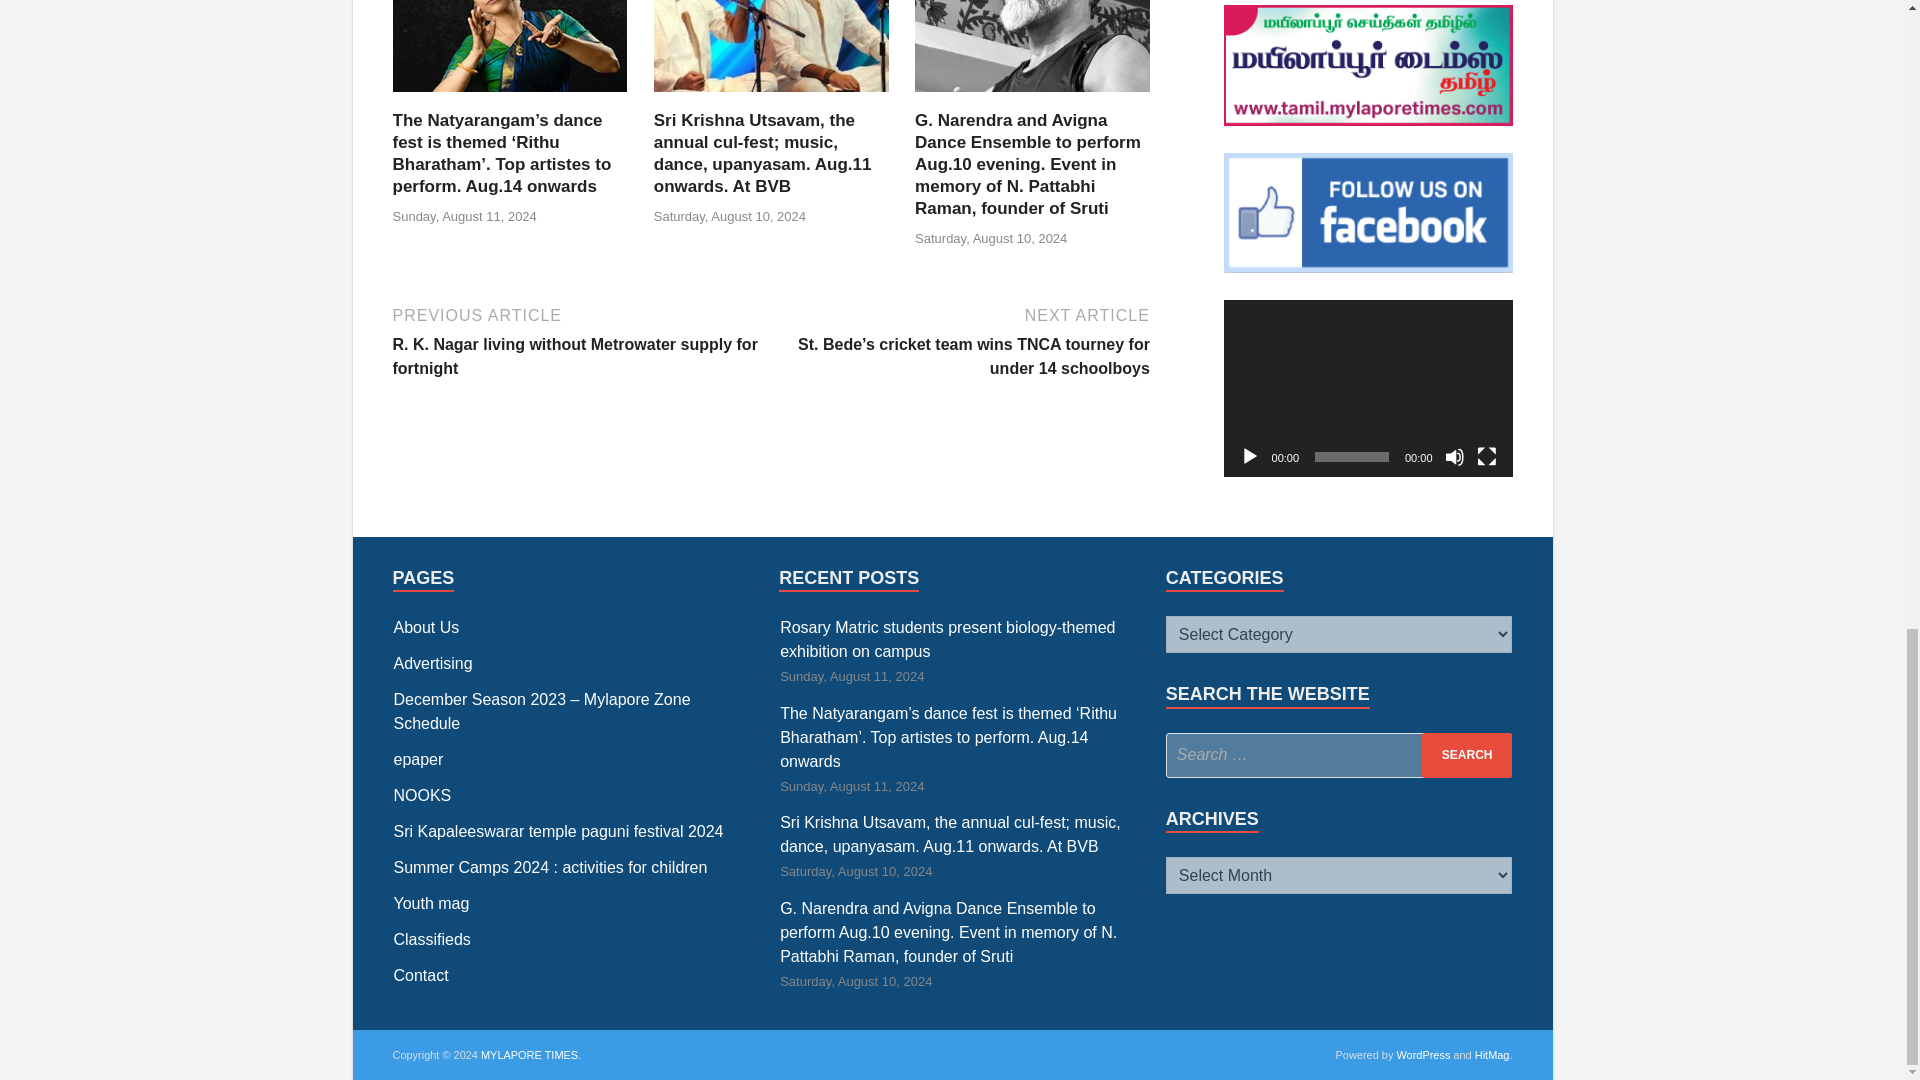 The image size is (1920, 1080). I want to click on MYLAPORE TIMES, so click(529, 1054).